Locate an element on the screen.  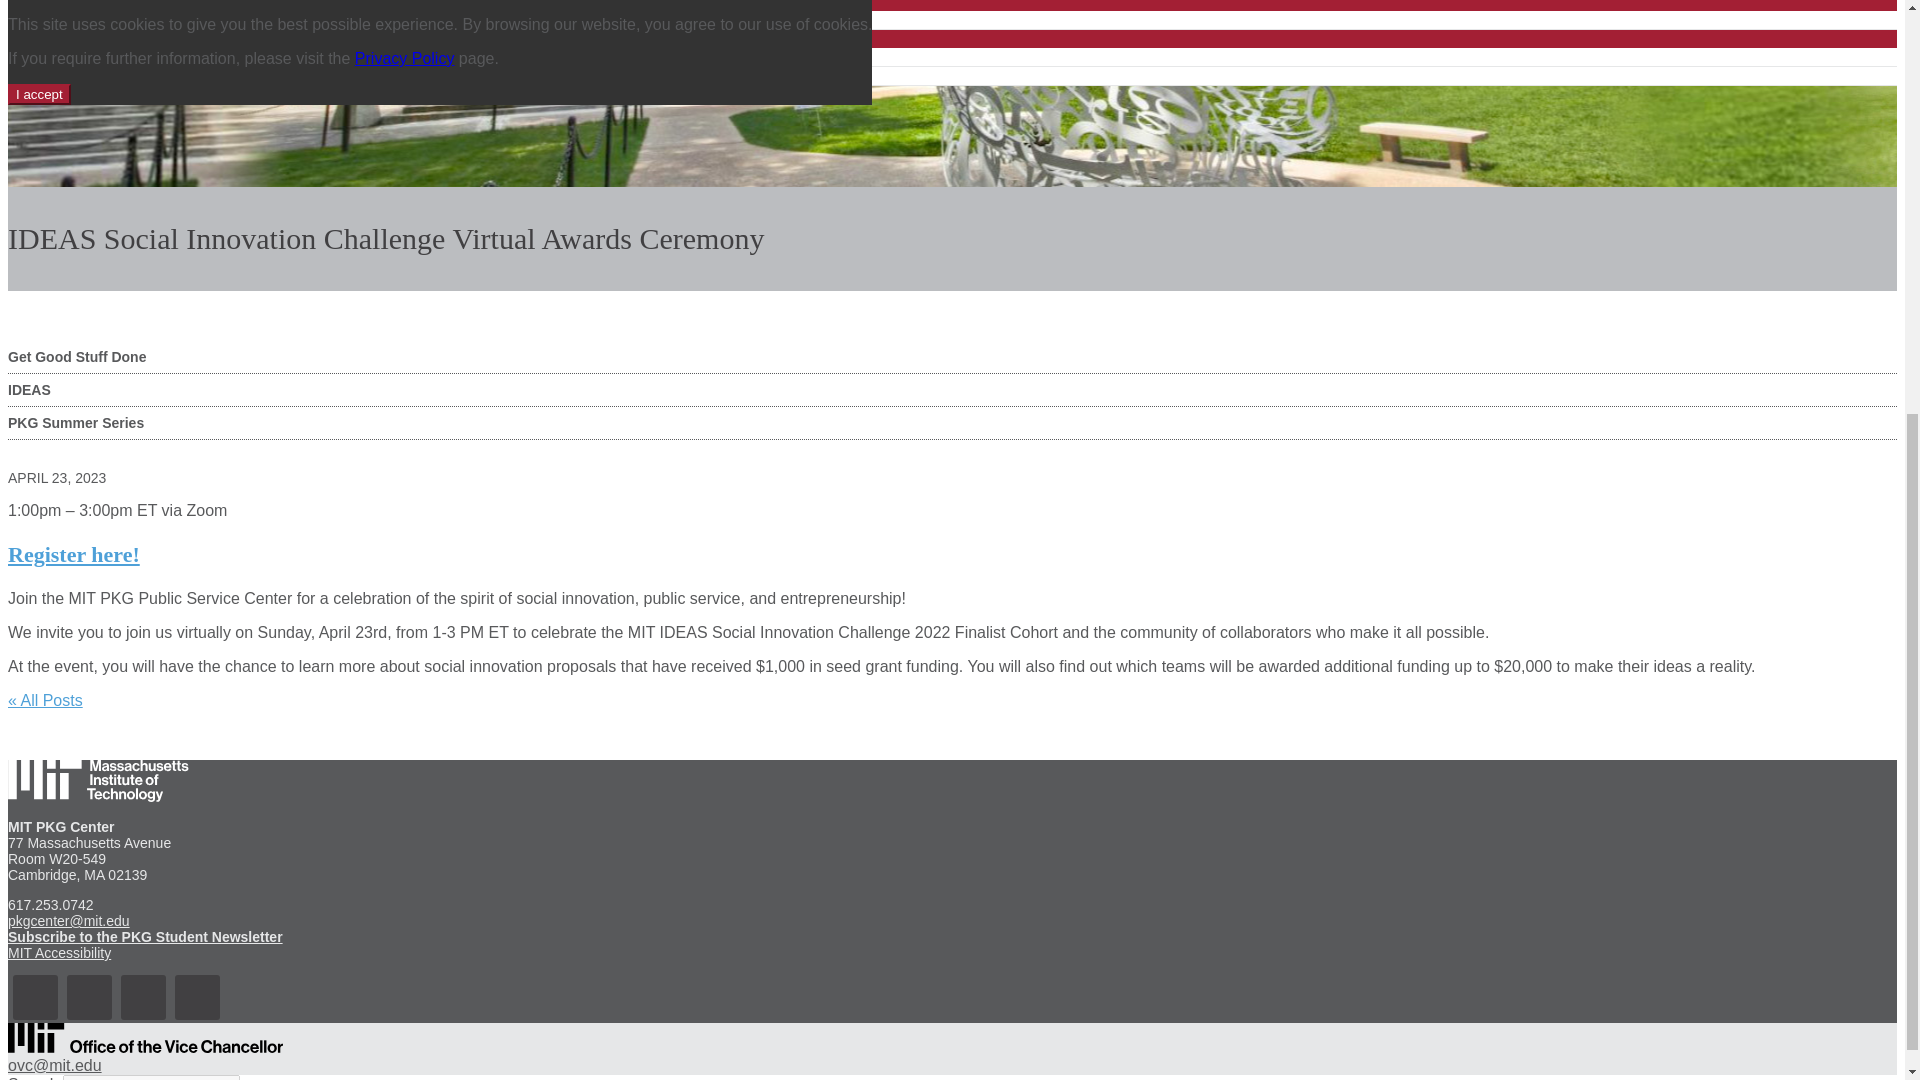
Support Us is located at coordinates (142, 57).